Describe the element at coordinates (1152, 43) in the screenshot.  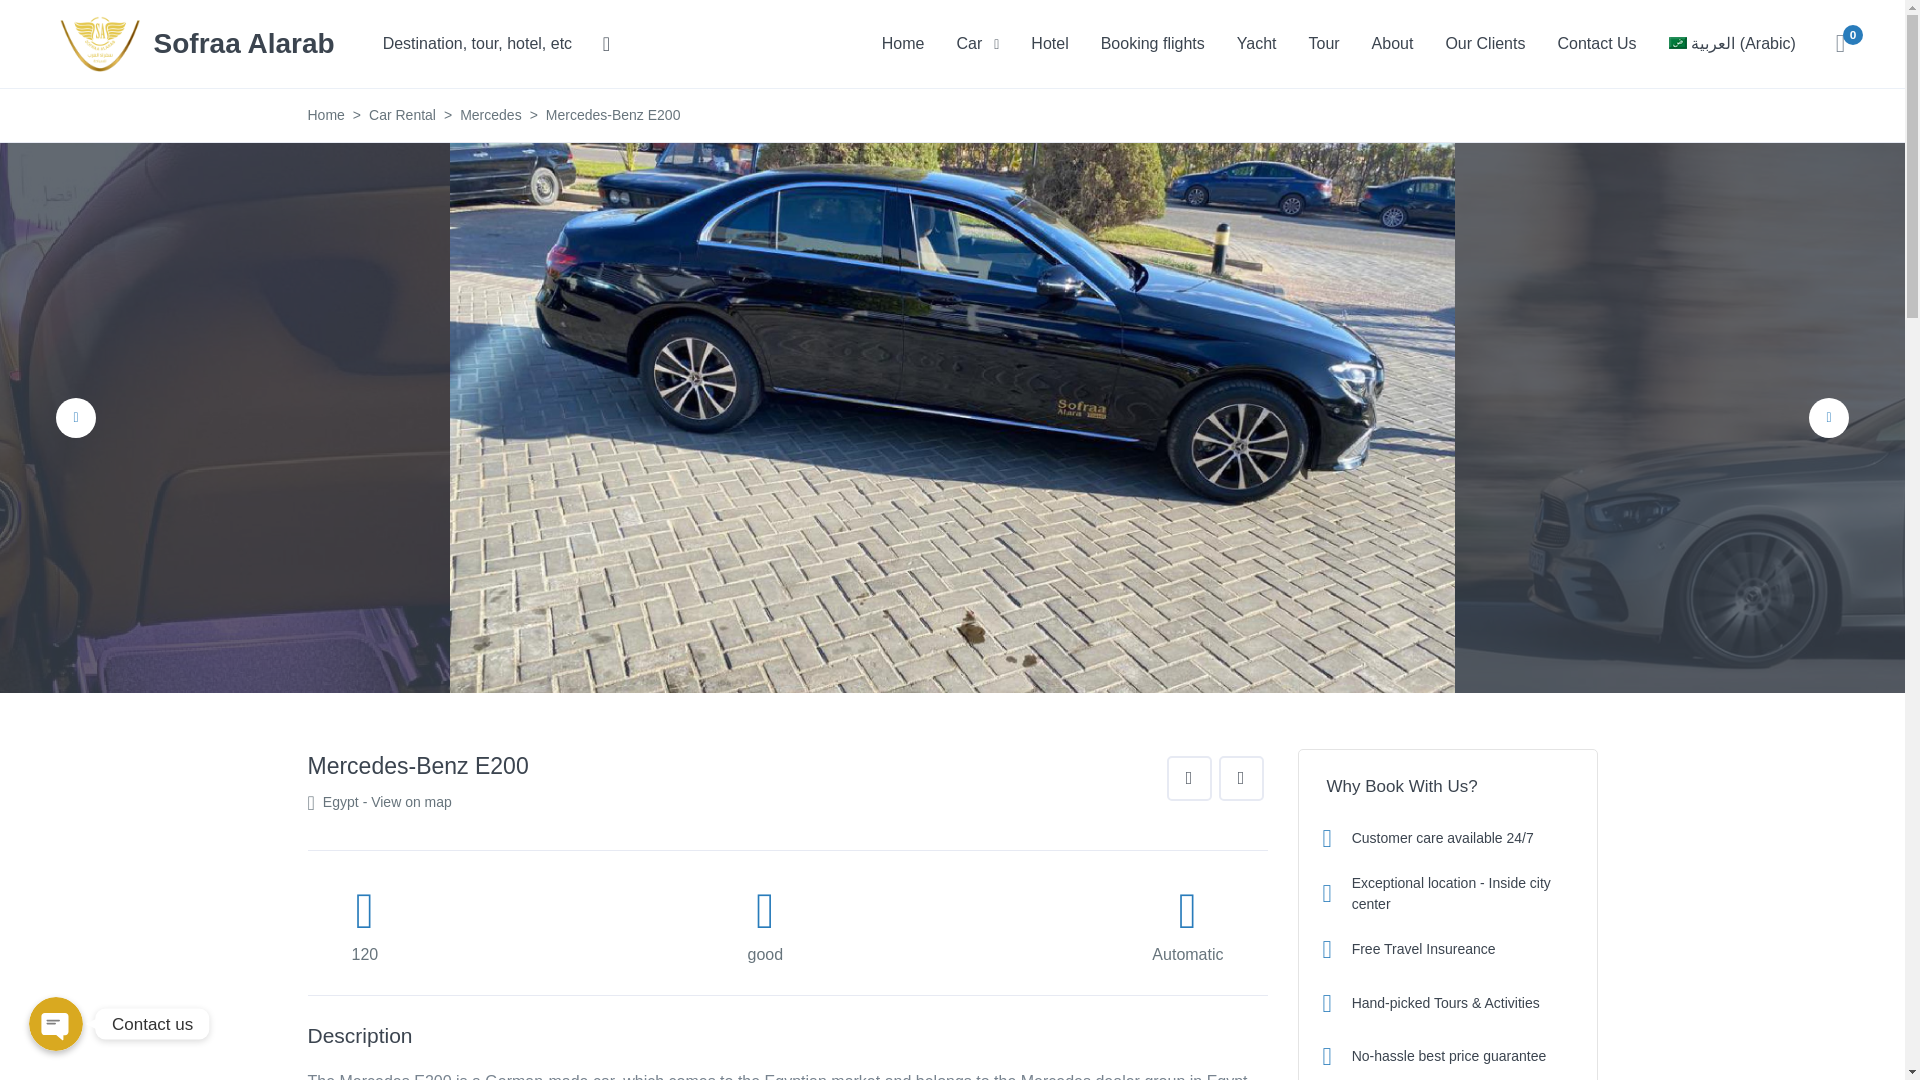
I see `Booking flights` at that location.